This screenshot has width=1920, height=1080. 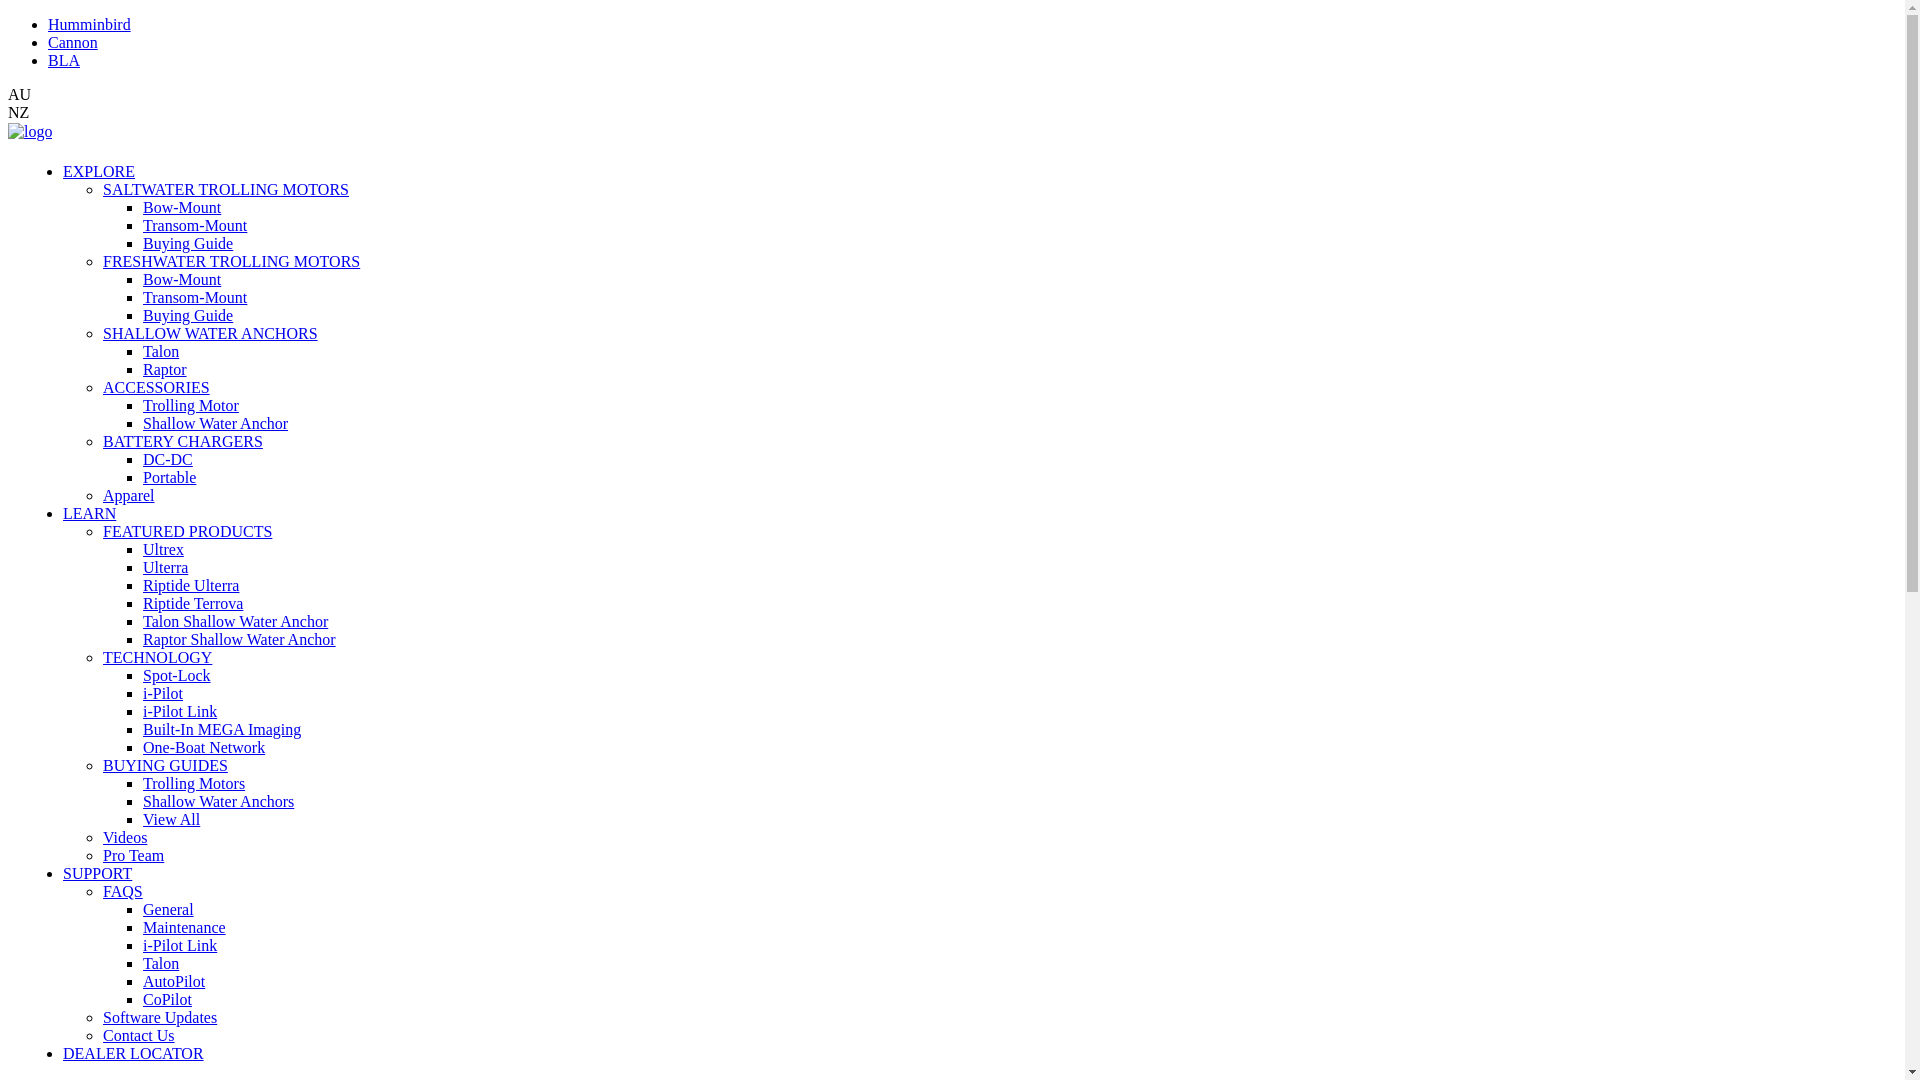 I want to click on Shallow Water Anchors, so click(x=218, y=802).